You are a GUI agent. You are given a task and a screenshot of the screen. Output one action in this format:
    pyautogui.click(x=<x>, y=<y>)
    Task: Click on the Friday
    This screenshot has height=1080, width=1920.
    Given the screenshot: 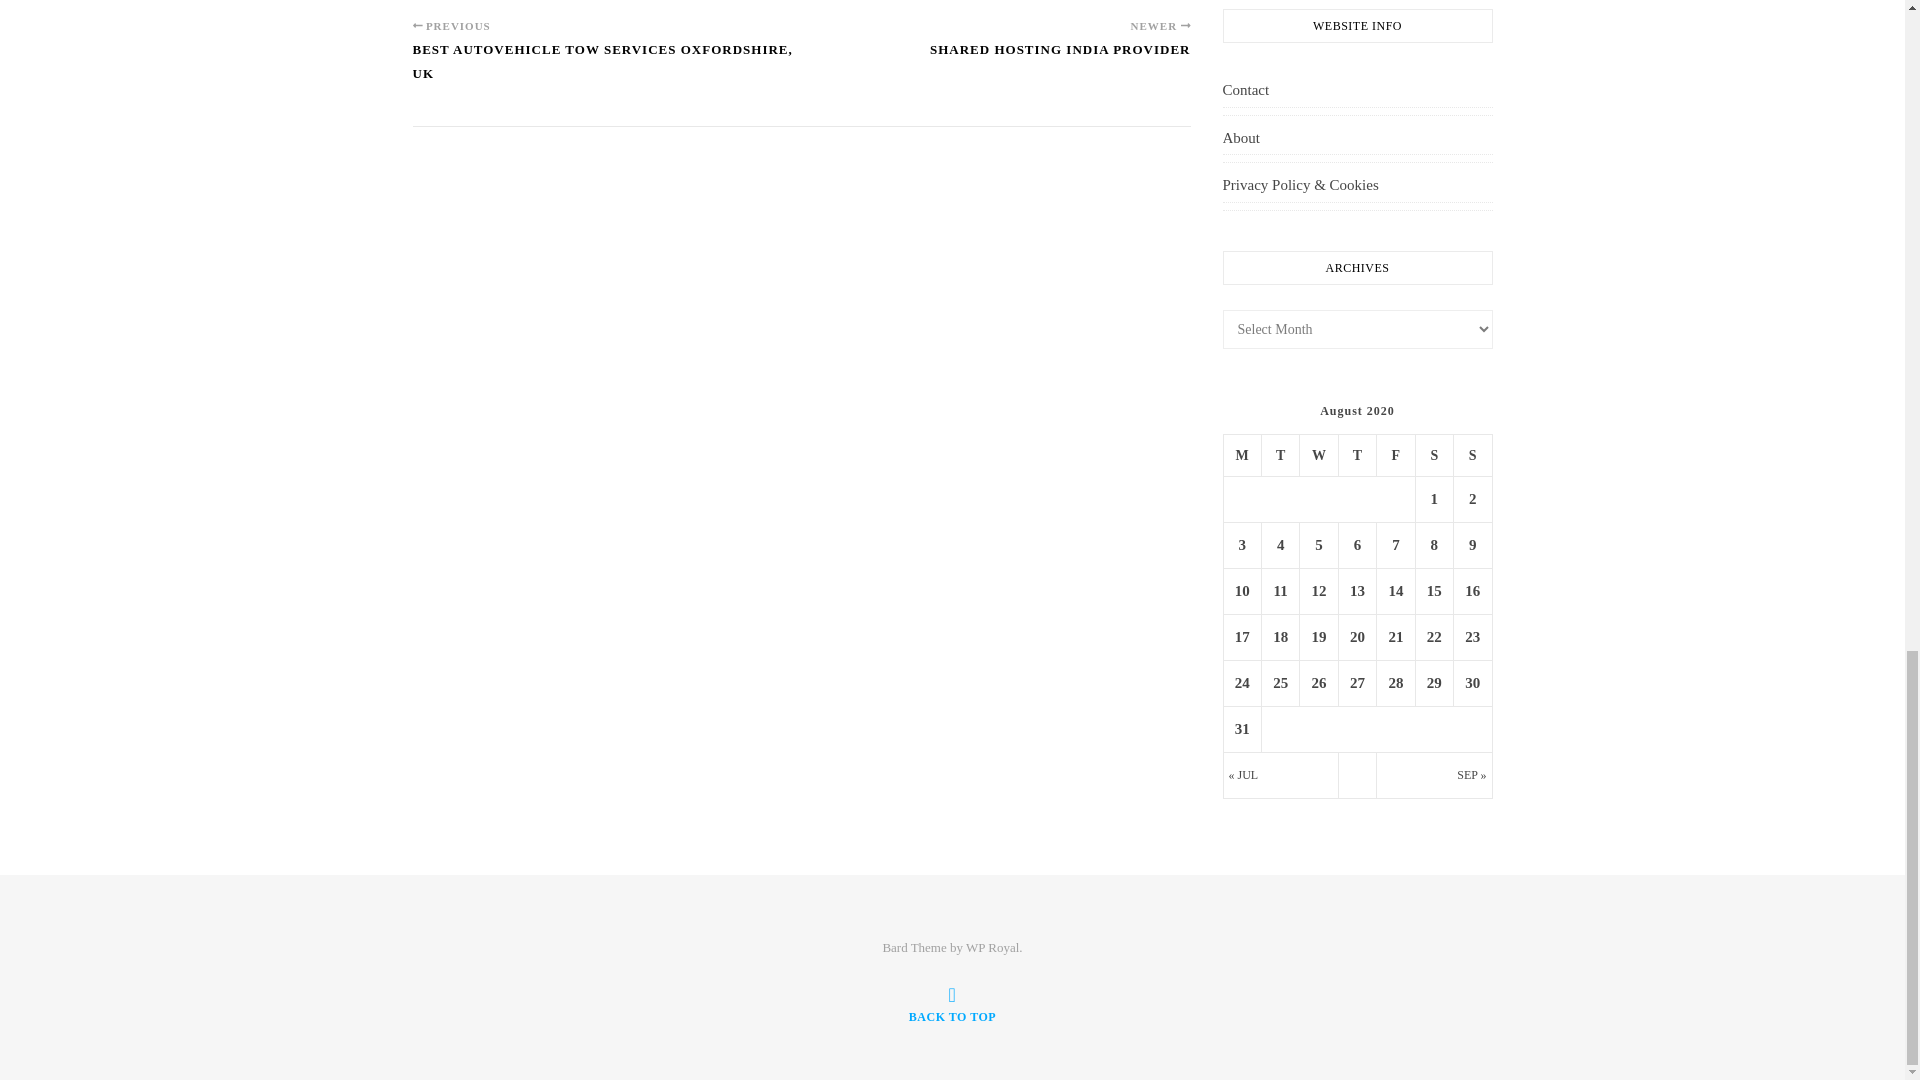 What is the action you would take?
    pyautogui.click(x=1396, y=455)
    